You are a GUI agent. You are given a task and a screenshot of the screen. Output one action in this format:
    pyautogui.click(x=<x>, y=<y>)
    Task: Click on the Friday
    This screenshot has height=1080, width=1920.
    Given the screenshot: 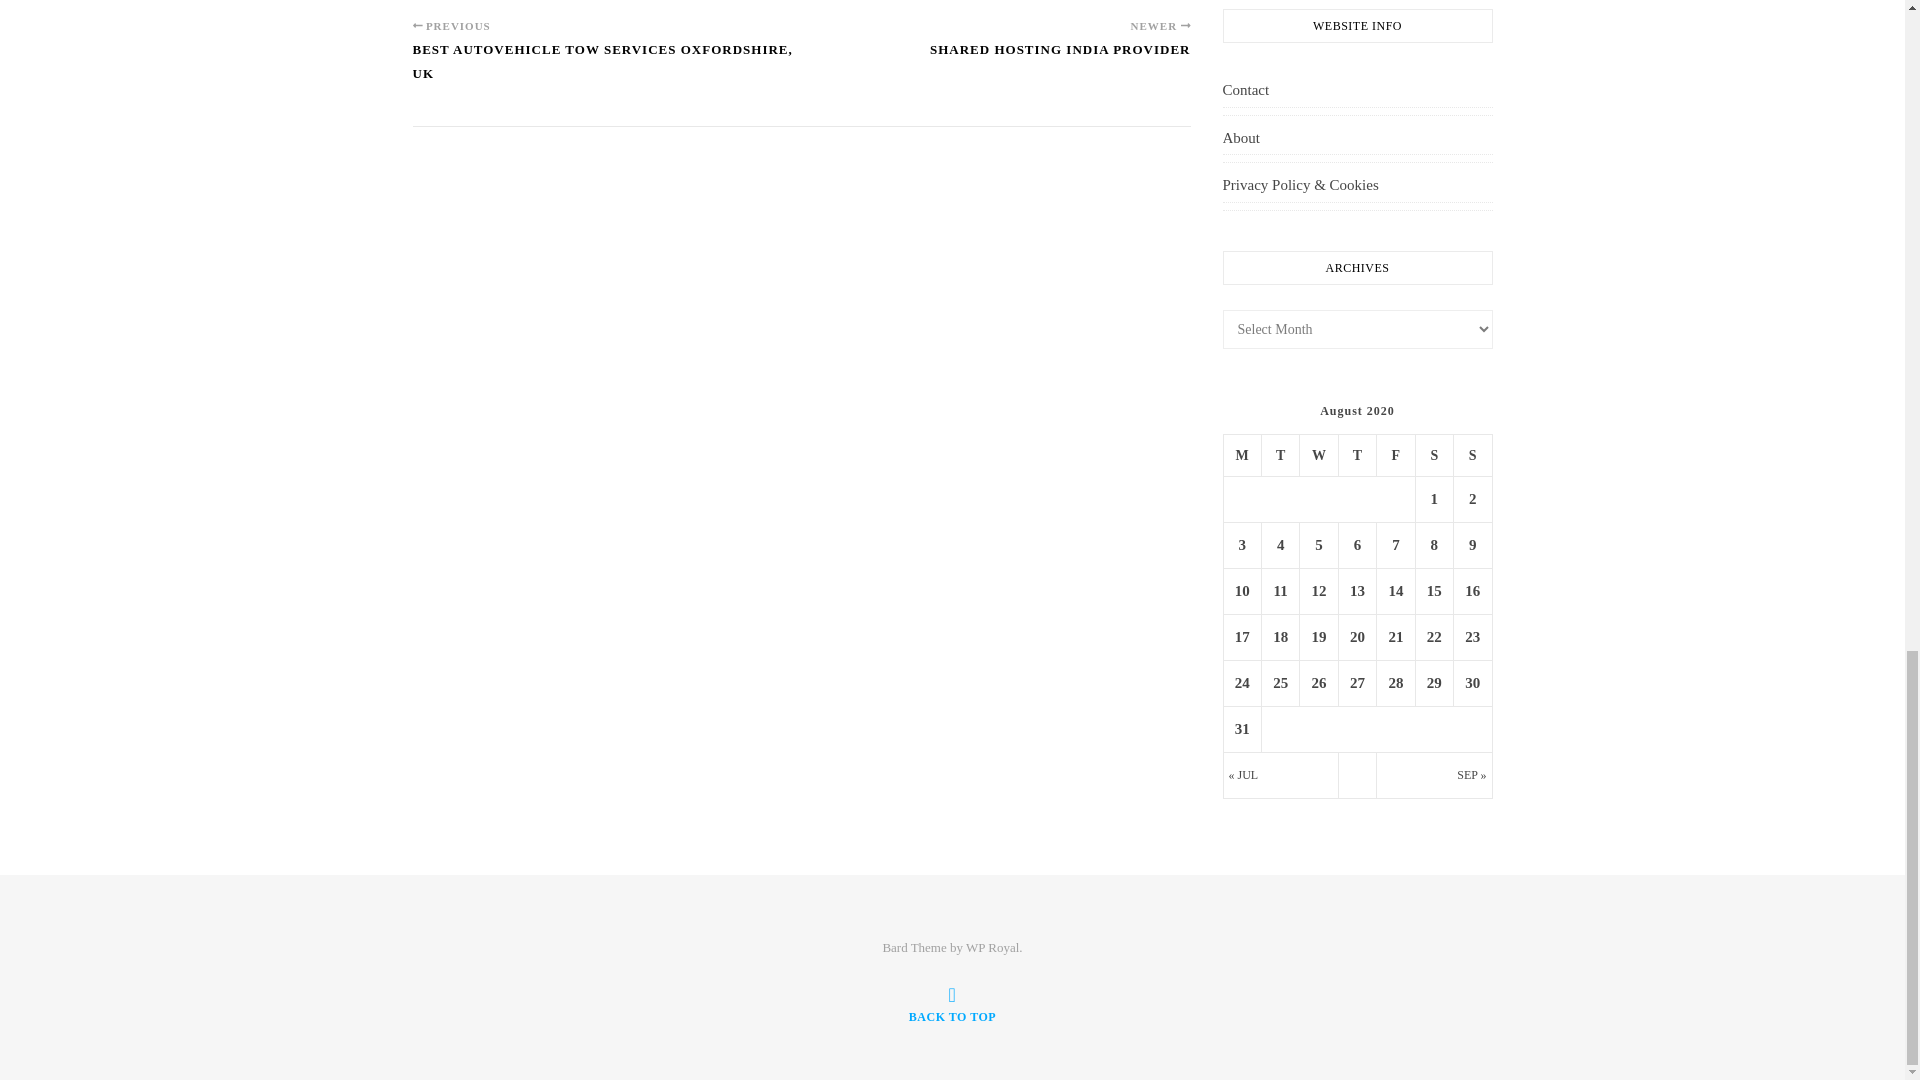 What is the action you would take?
    pyautogui.click(x=1396, y=455)
    